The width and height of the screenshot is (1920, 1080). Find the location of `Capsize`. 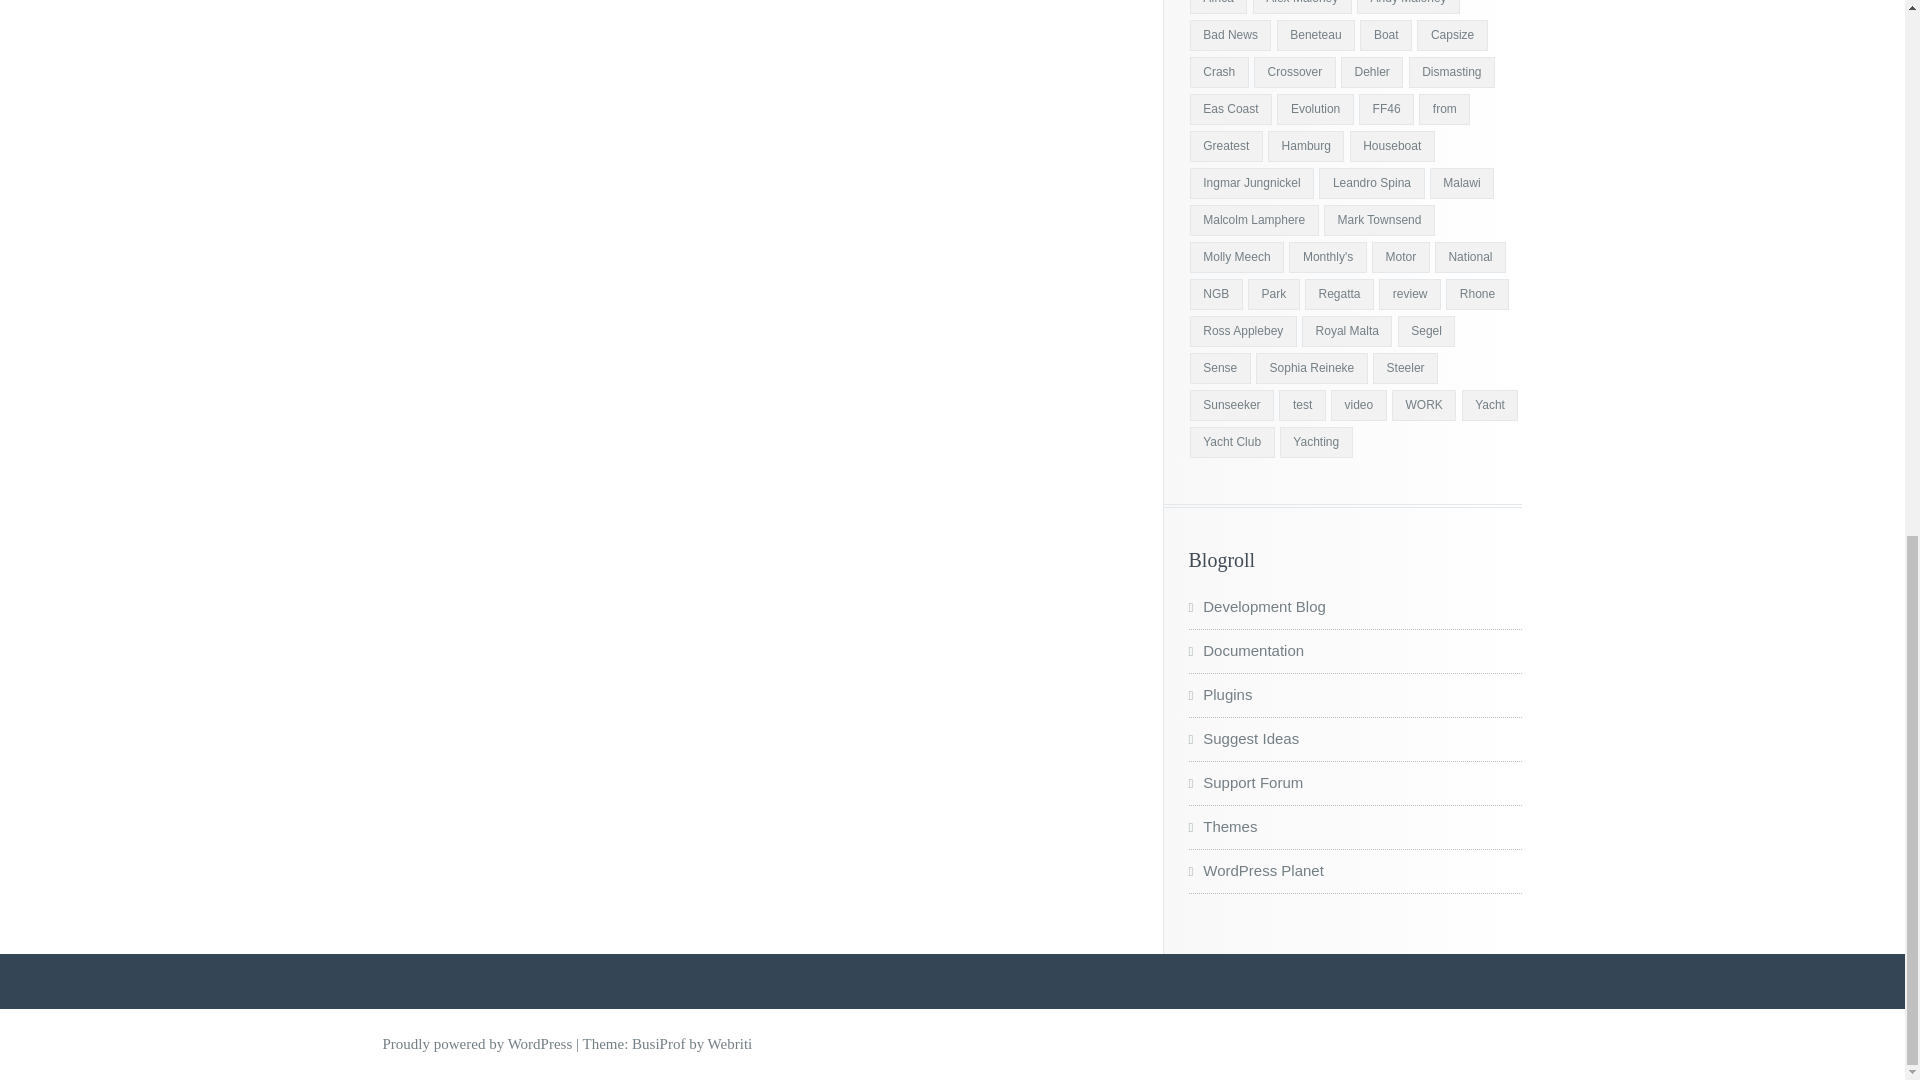

Capsize is located at coordinates (1451, 35).